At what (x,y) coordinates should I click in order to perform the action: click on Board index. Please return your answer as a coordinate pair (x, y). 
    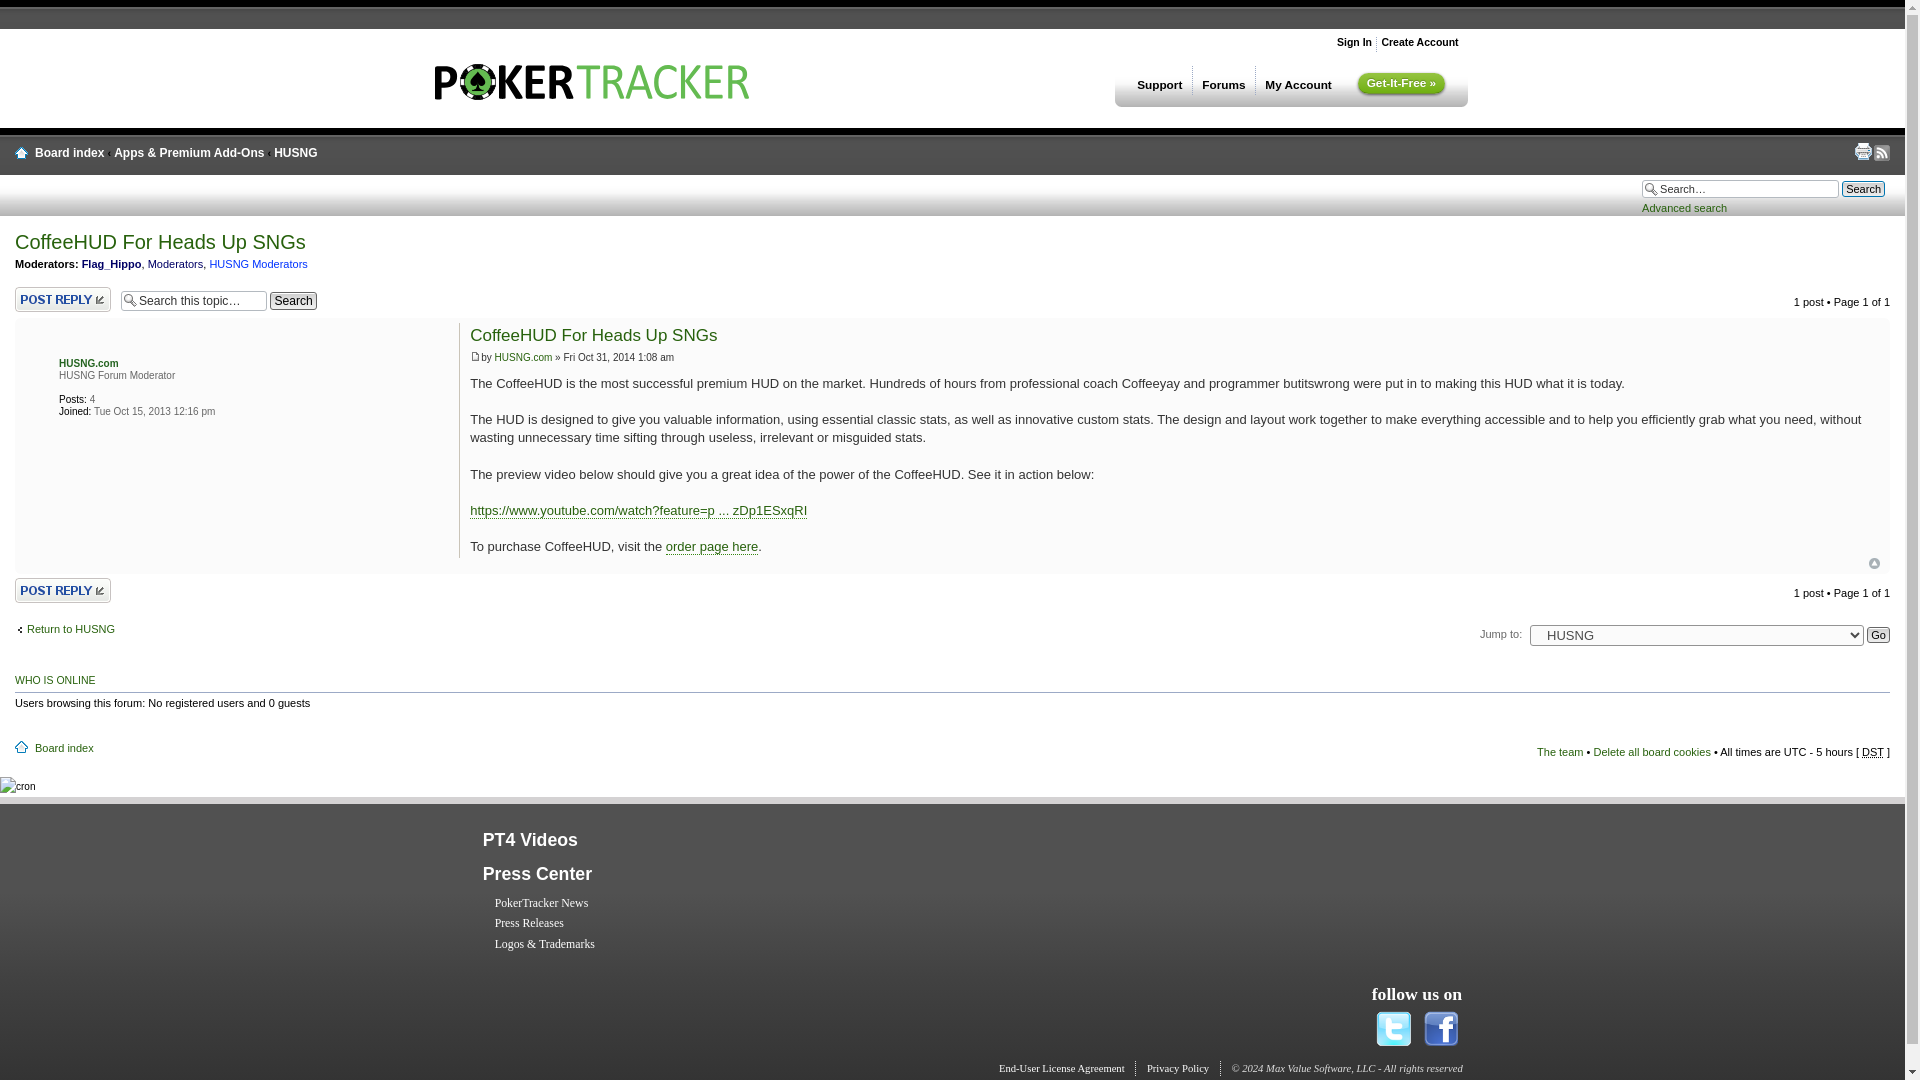
    Looking at the image, I should click on (64, 747).